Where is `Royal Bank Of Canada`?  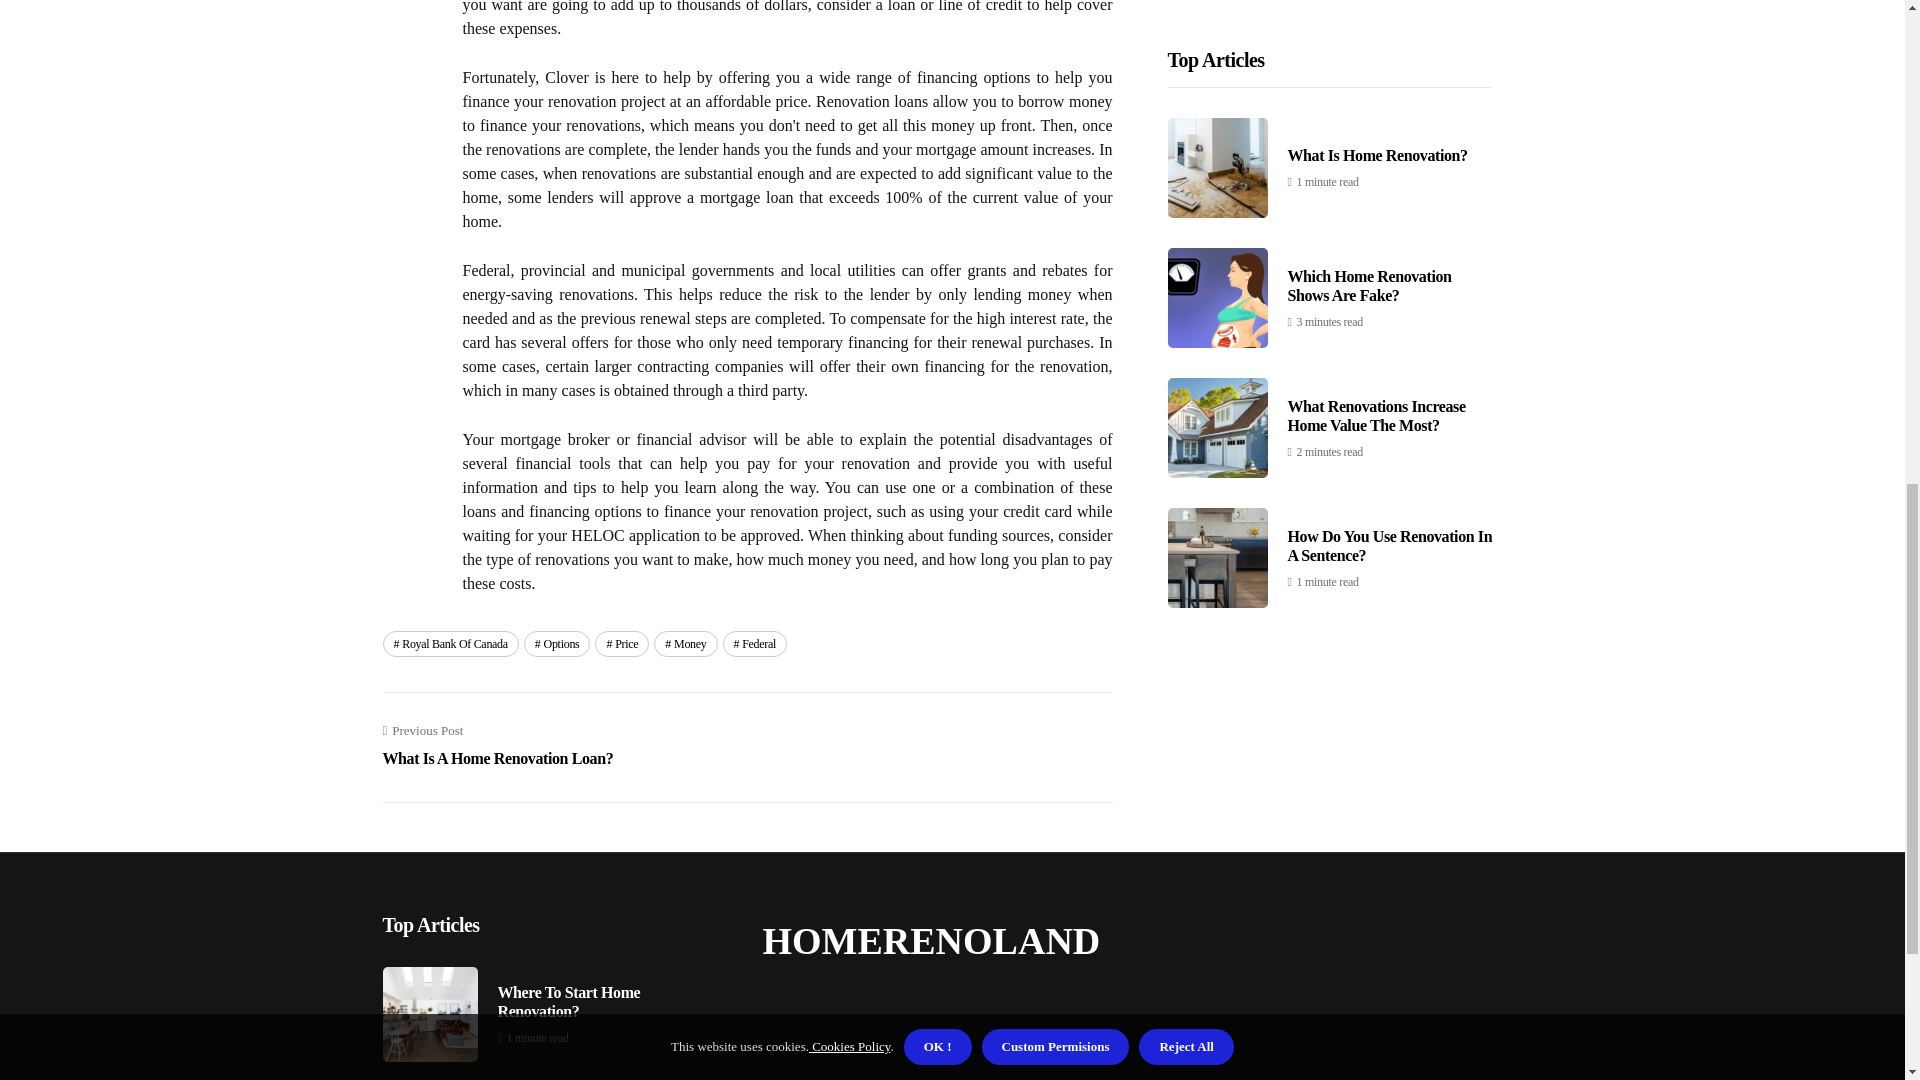
Royal Bank Of Canada is located at coordinates (497, 745).